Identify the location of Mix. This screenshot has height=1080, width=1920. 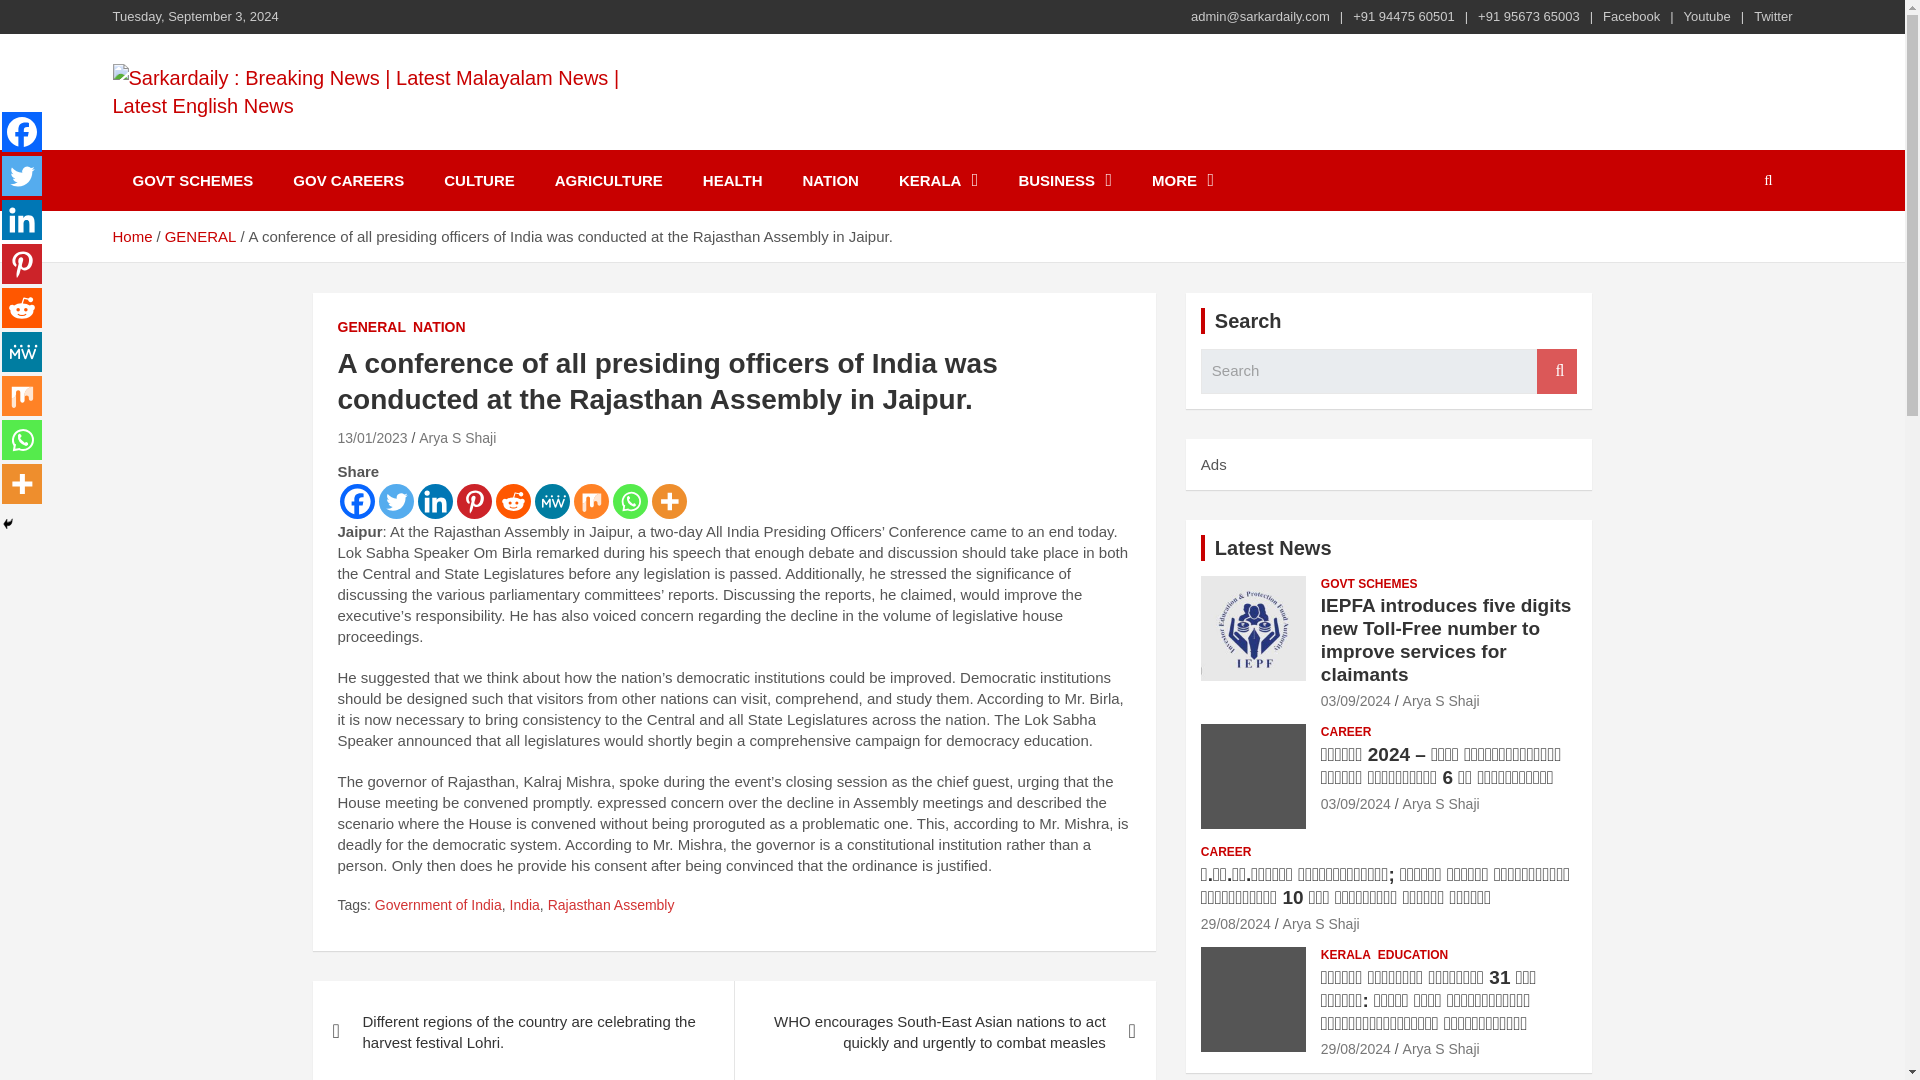
(591, 501).